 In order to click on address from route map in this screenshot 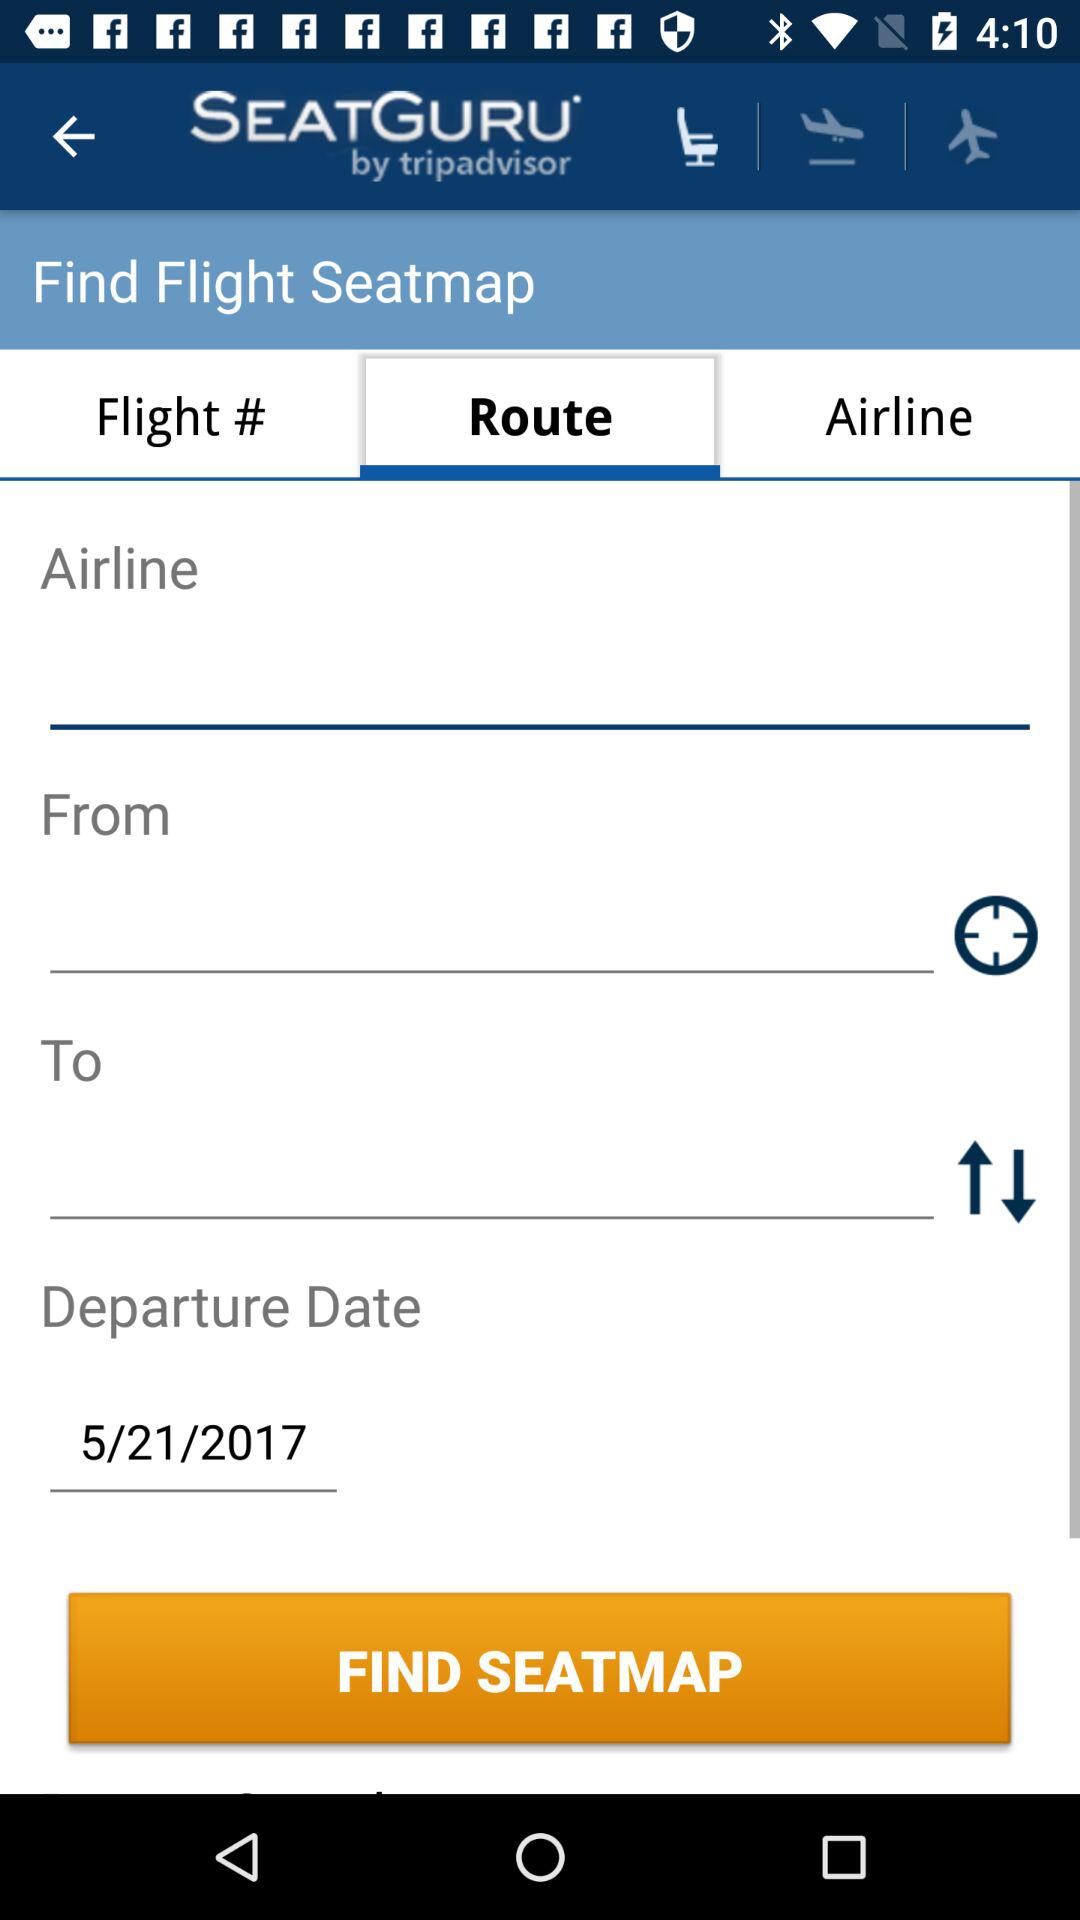, I will do `click(996, 934)`.